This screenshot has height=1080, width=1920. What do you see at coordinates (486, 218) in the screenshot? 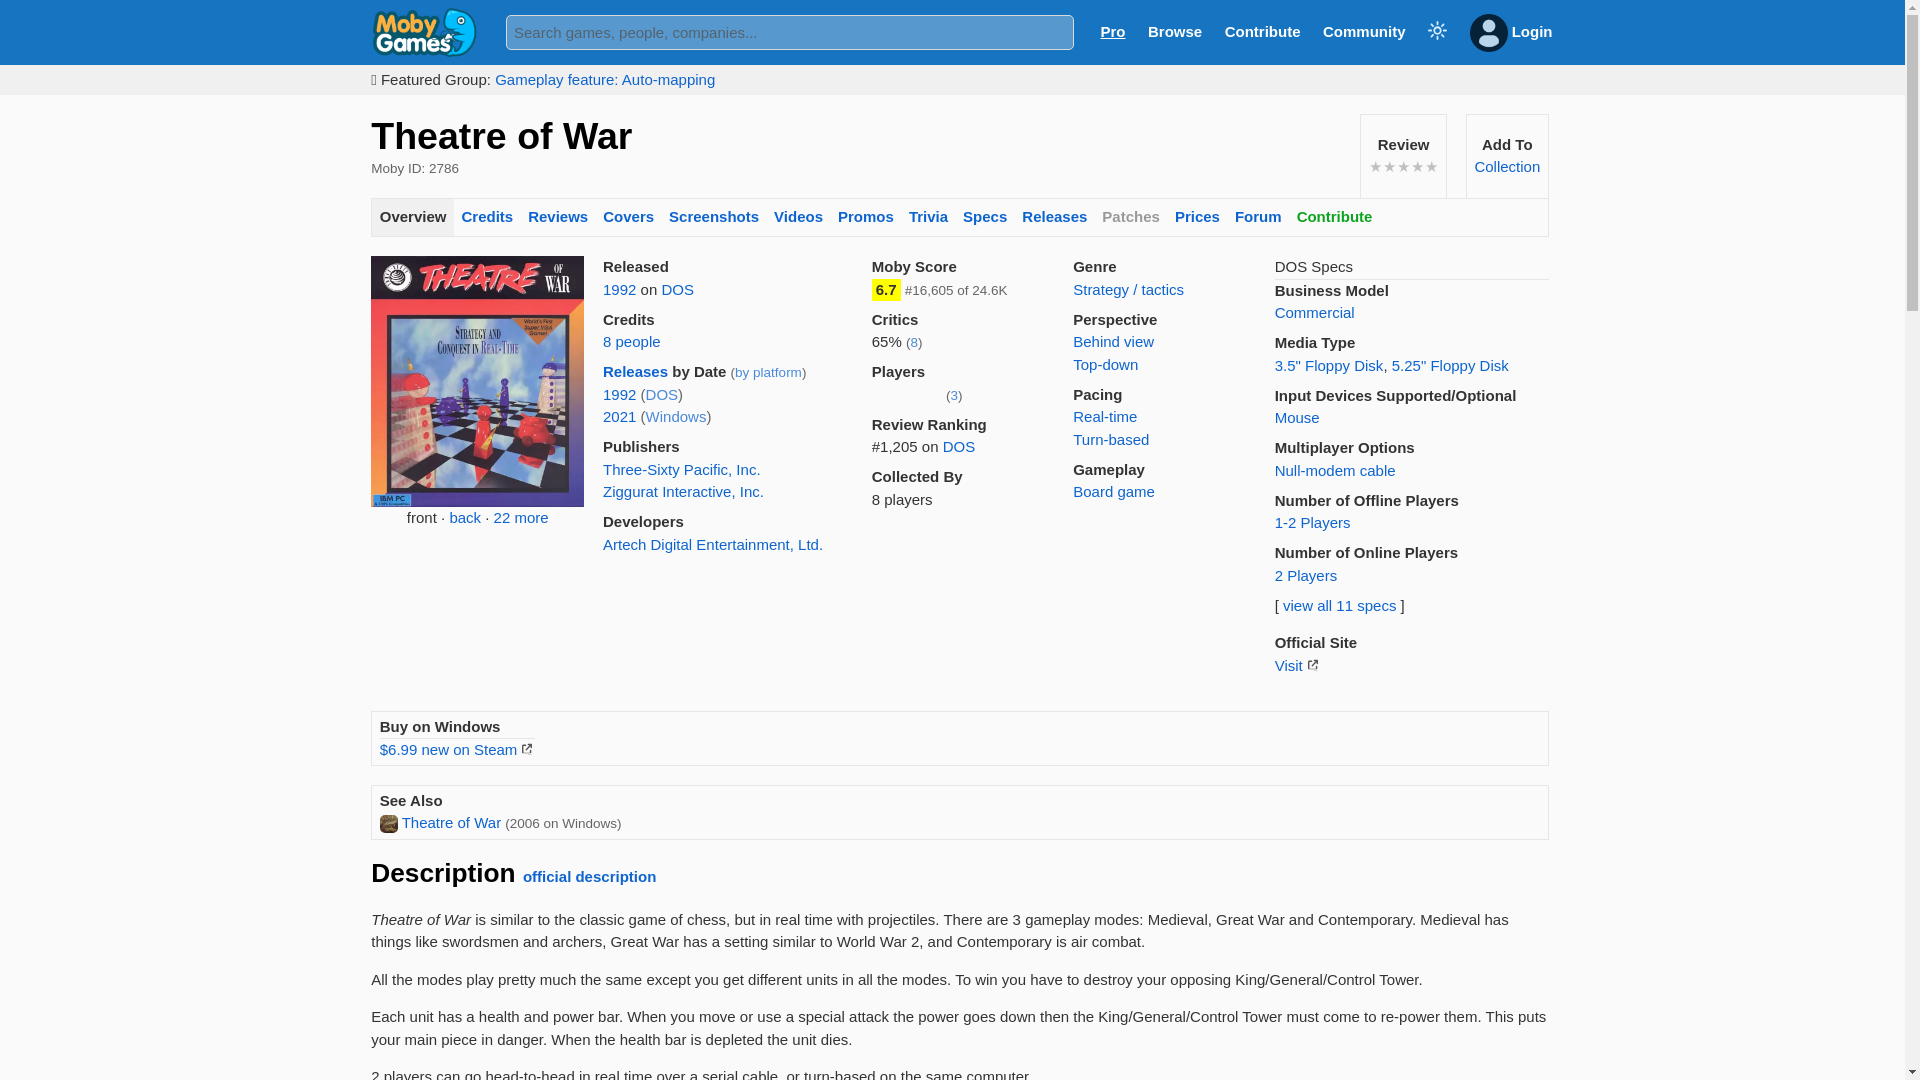
I see `Credits` at bounding box center [486, 218].